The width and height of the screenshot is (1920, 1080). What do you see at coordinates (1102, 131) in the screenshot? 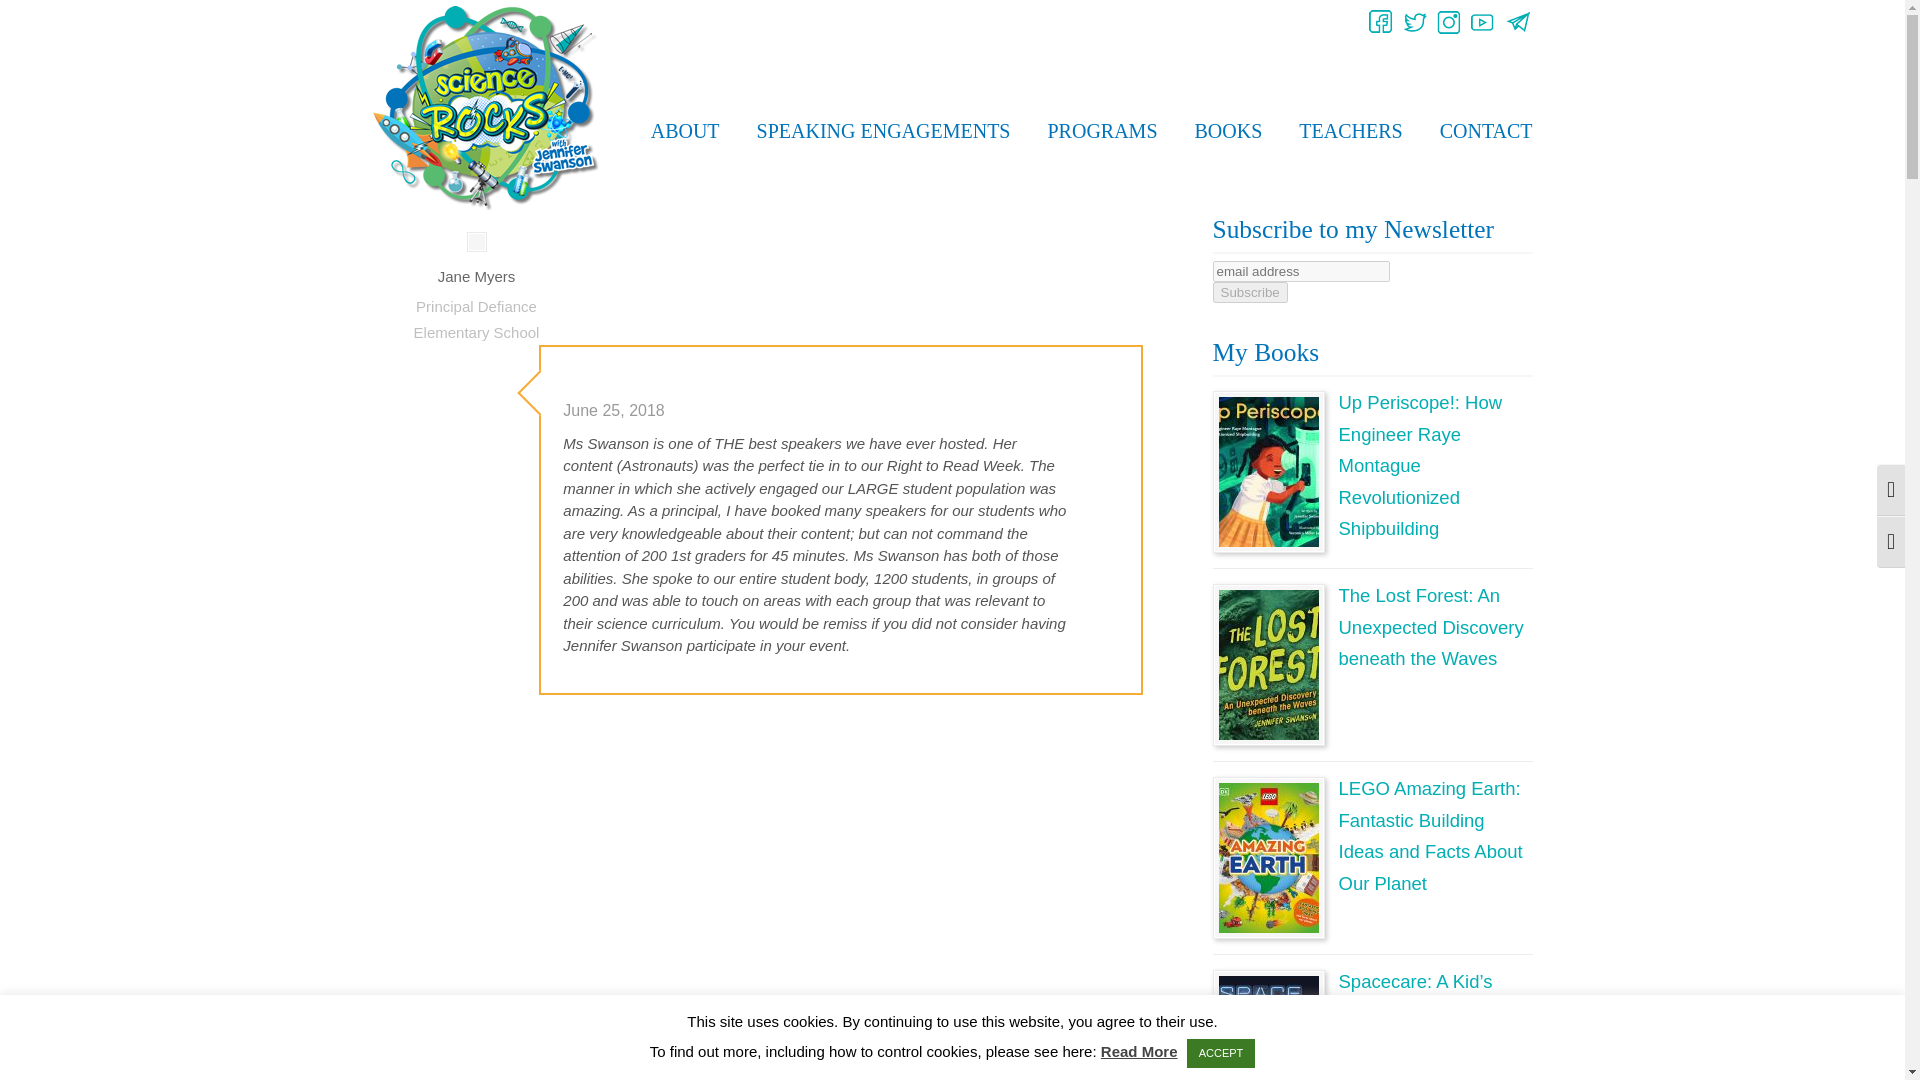
I see `PROGRAMS` at bounding box center [1102, 131].